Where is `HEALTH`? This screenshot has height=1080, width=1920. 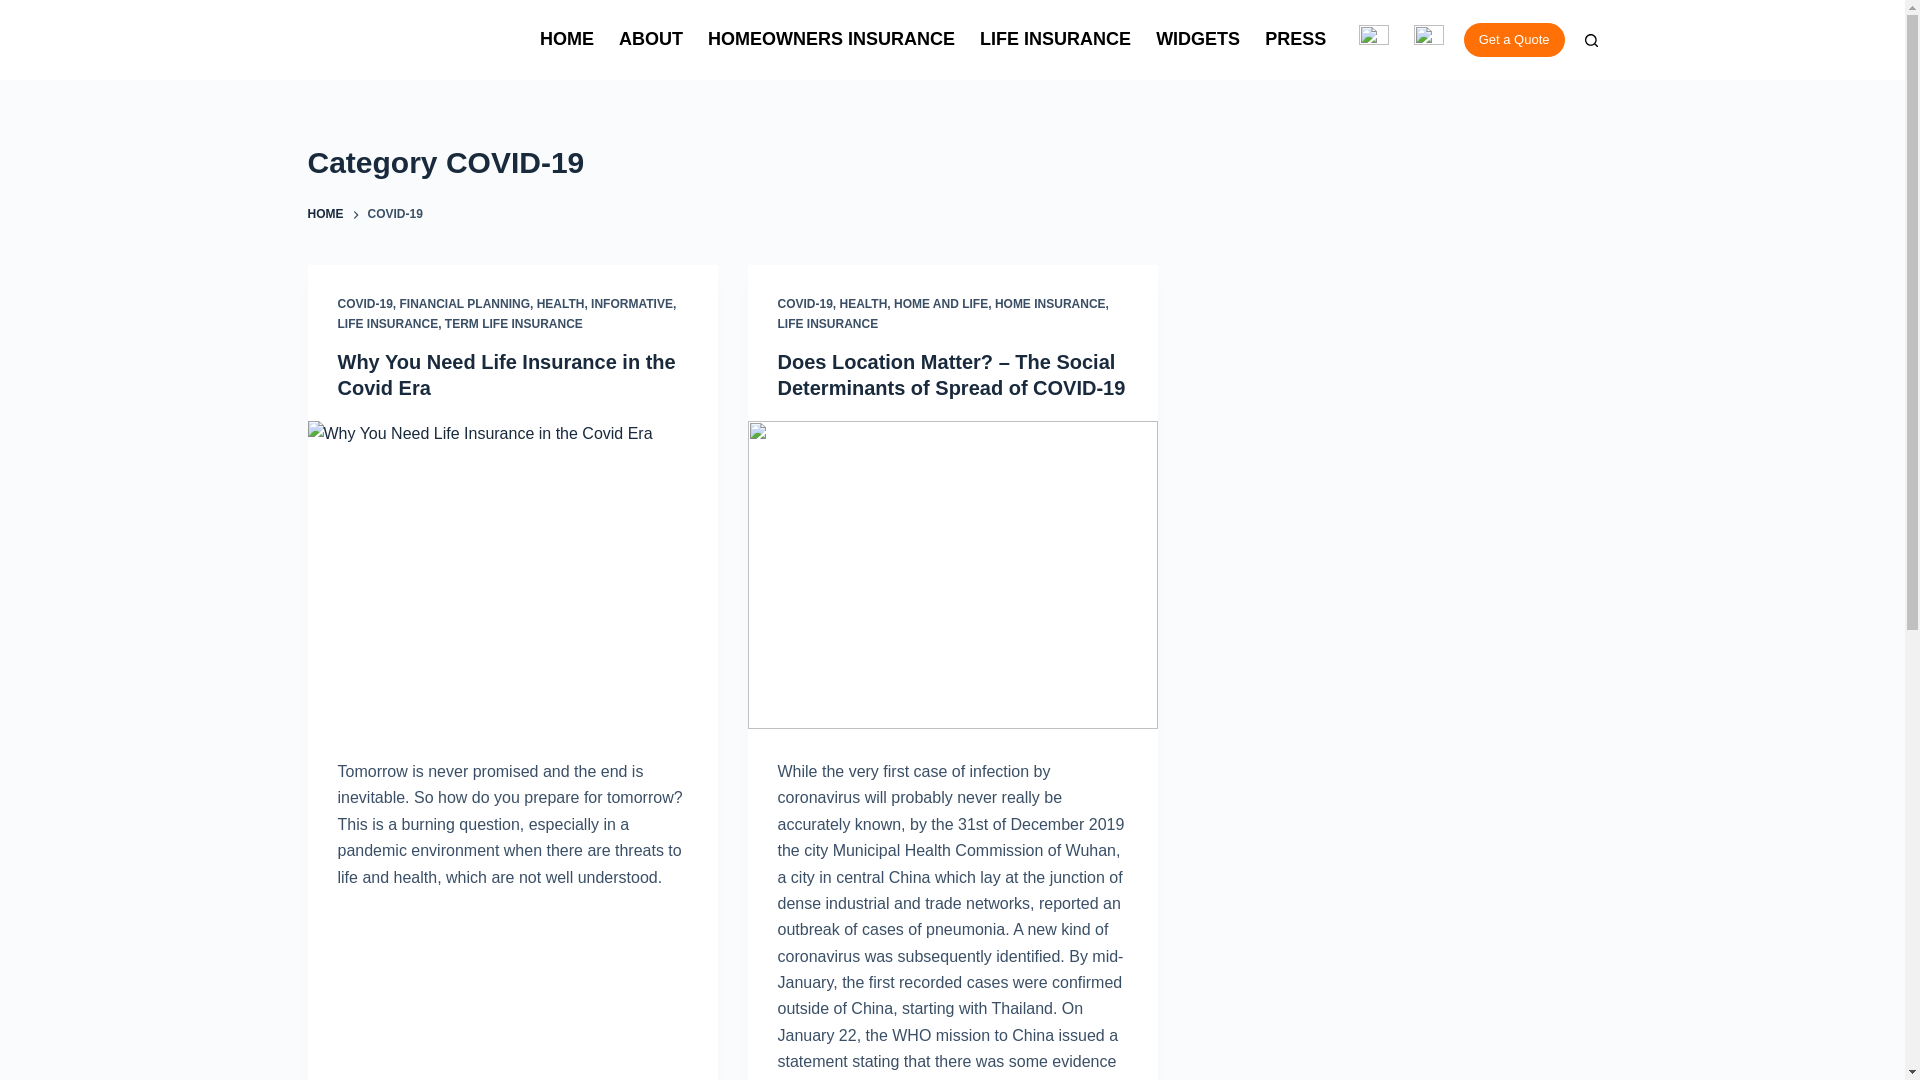 HEALTH is located at coordinates (561, 304).